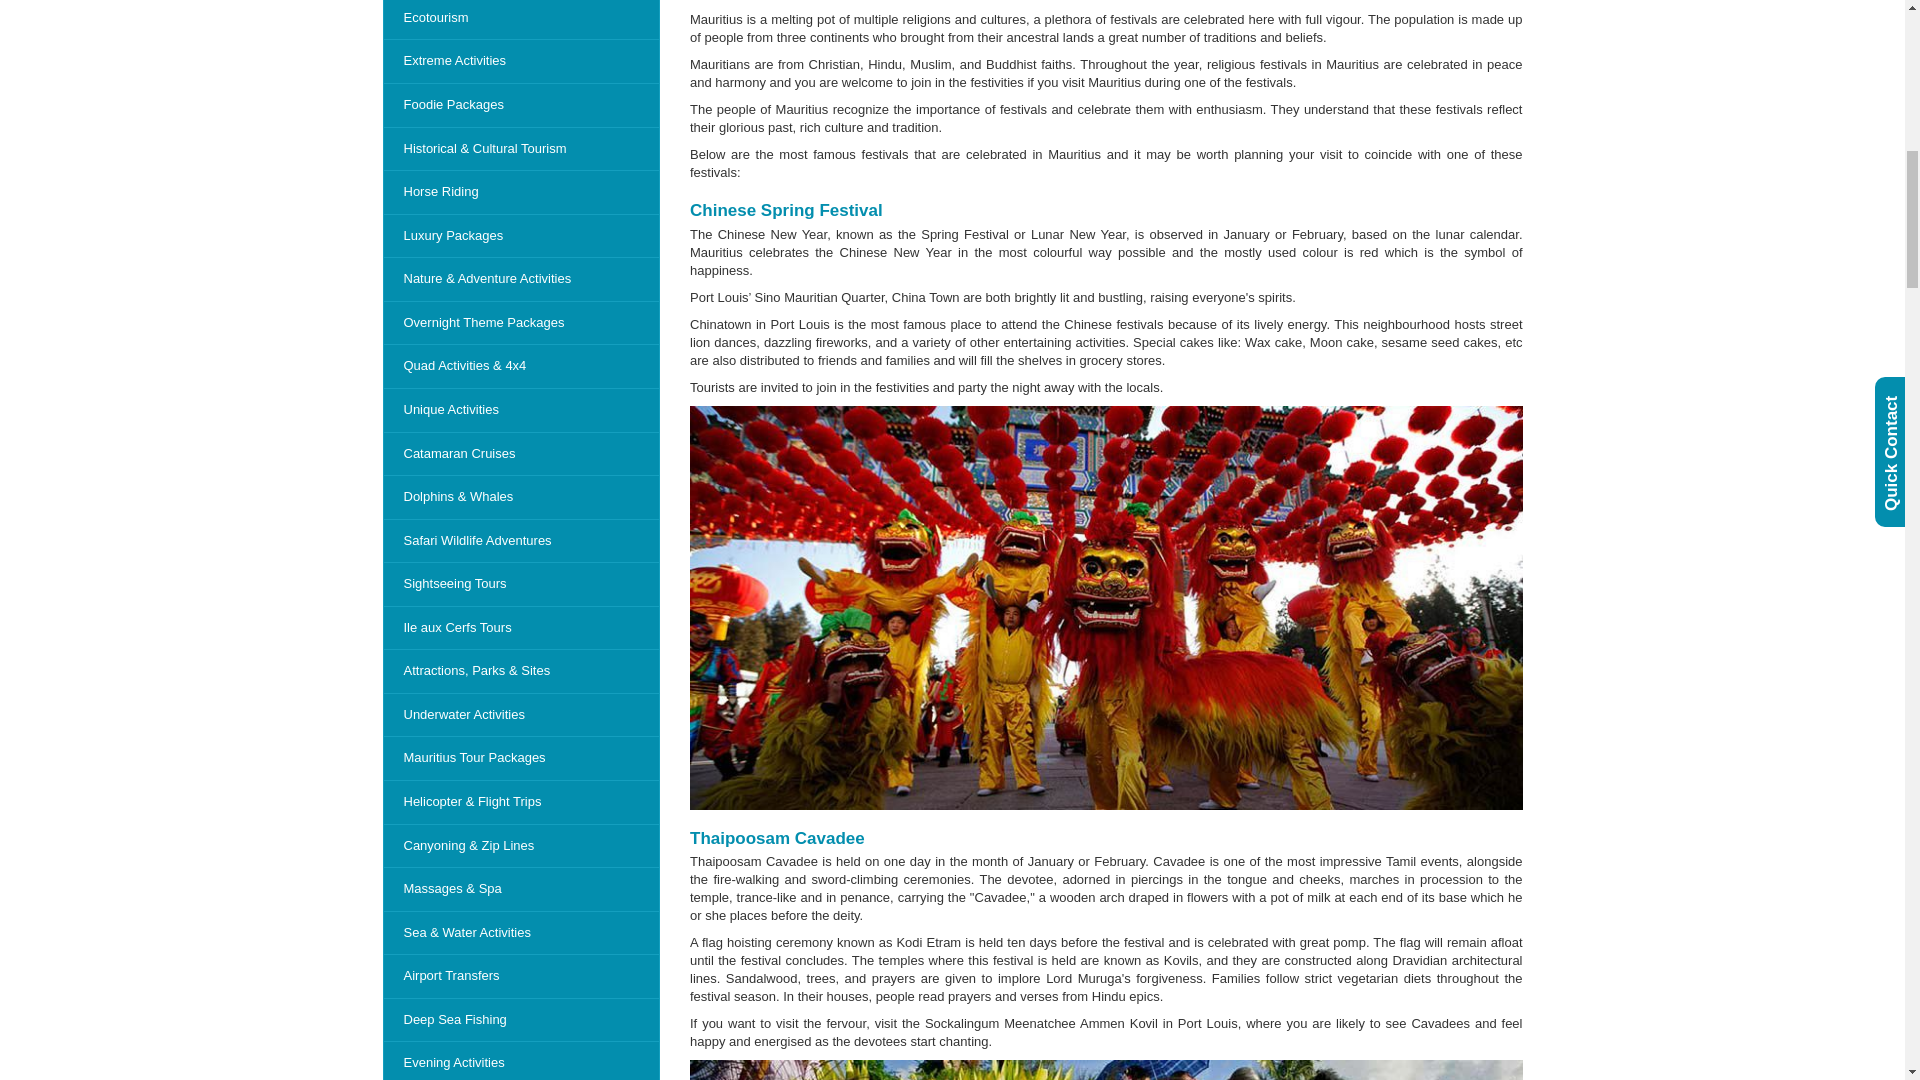 This screenshot has width=1920, height=1080. What do you see at coordinates (521, 497) in the screenshot?
I see `Mauritius Swimming with Dolphins and Whales Watching` at bounding box center [521, 497].